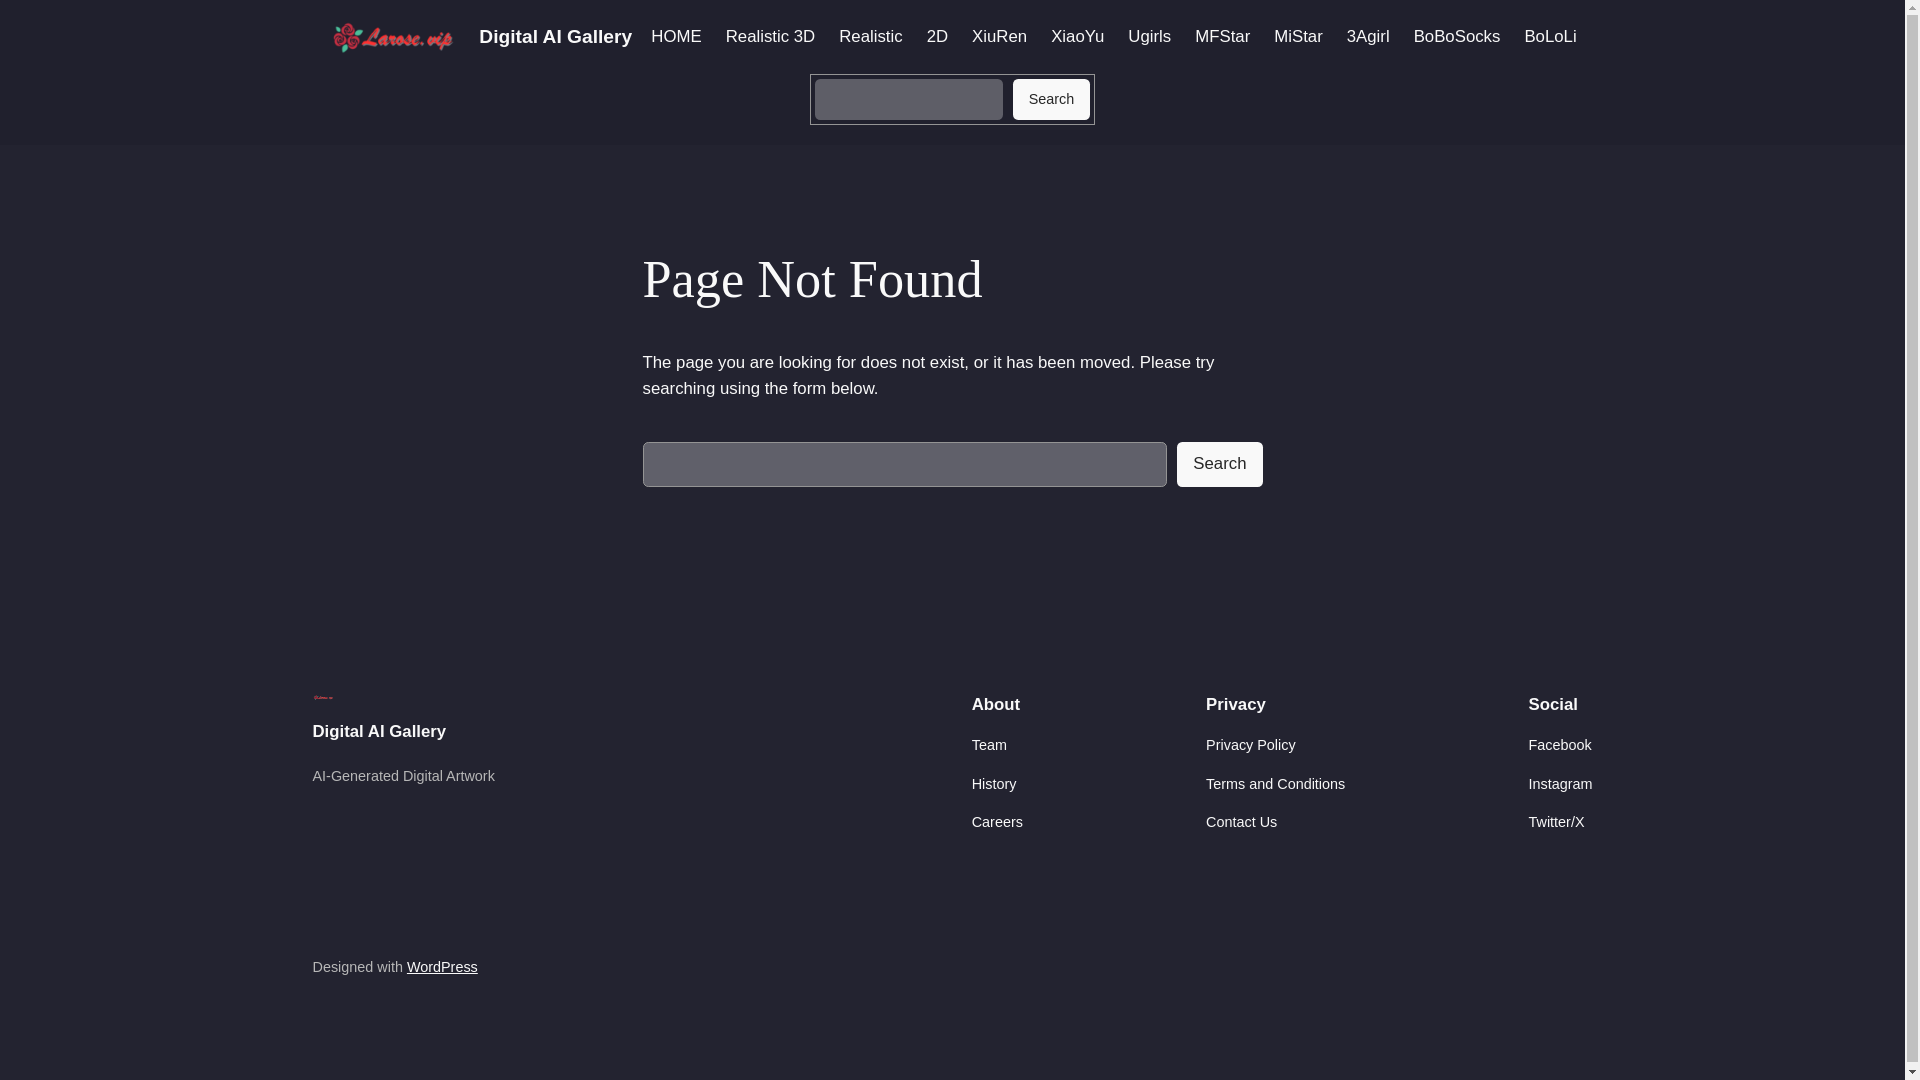  I want to click on Digital AI Gallery, so click(554, 36).